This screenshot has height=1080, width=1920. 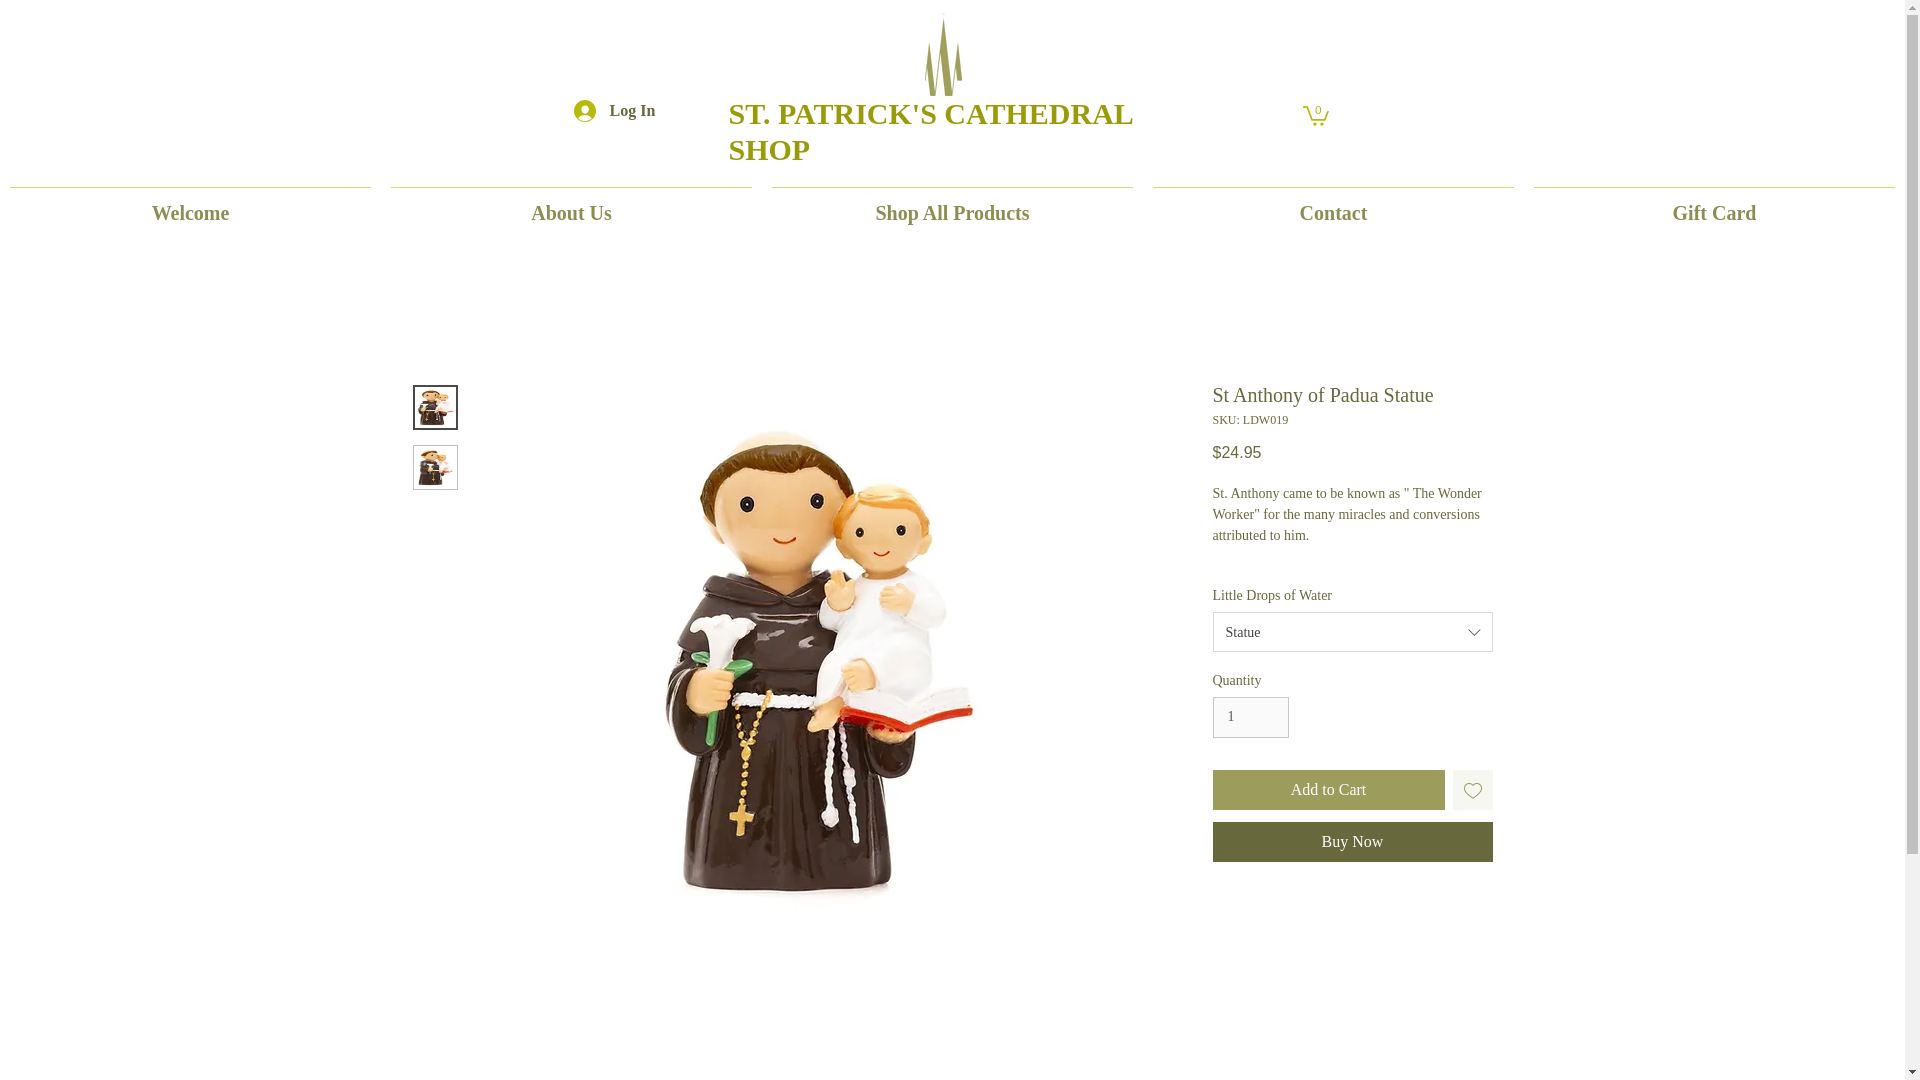 I want to click on Contact, so click(x=1333, y=204).